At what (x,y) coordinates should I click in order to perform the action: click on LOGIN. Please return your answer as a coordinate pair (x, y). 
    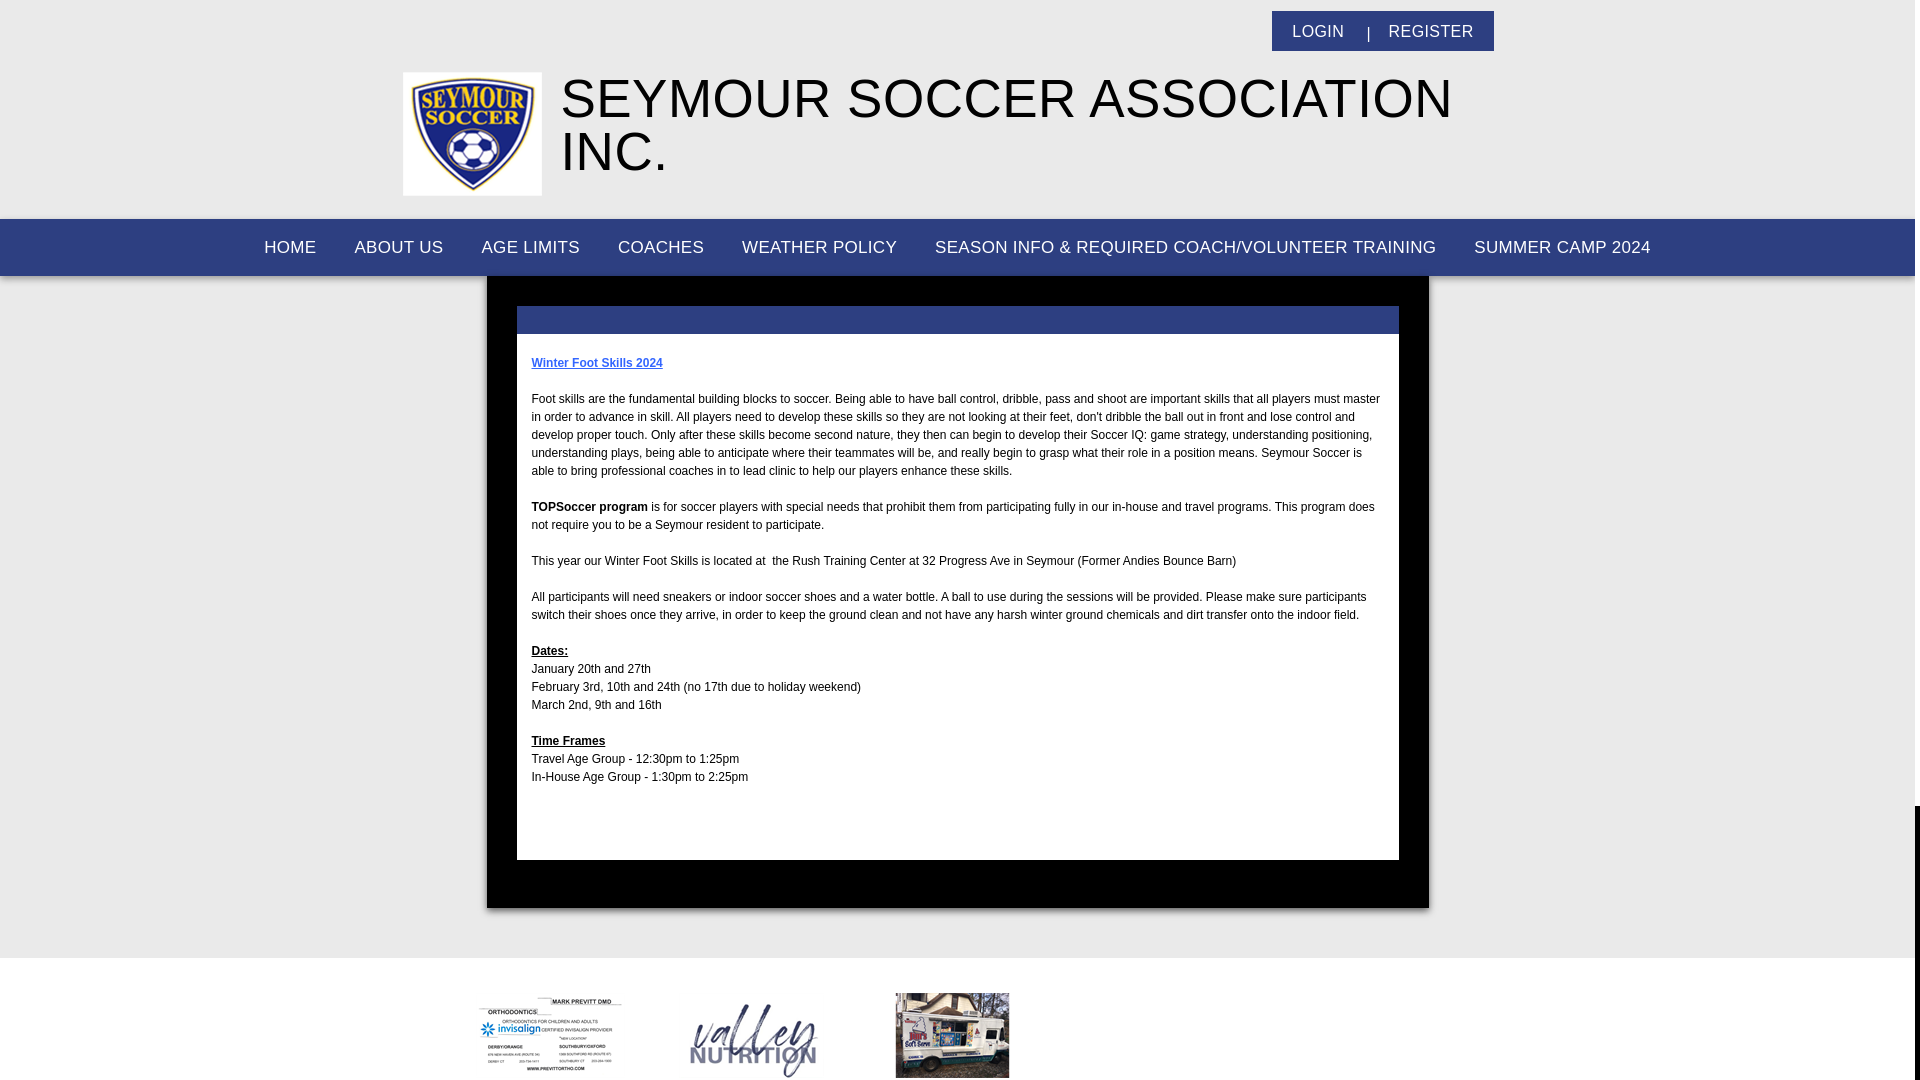
    Looking at the image, I should click on (1317, 31).